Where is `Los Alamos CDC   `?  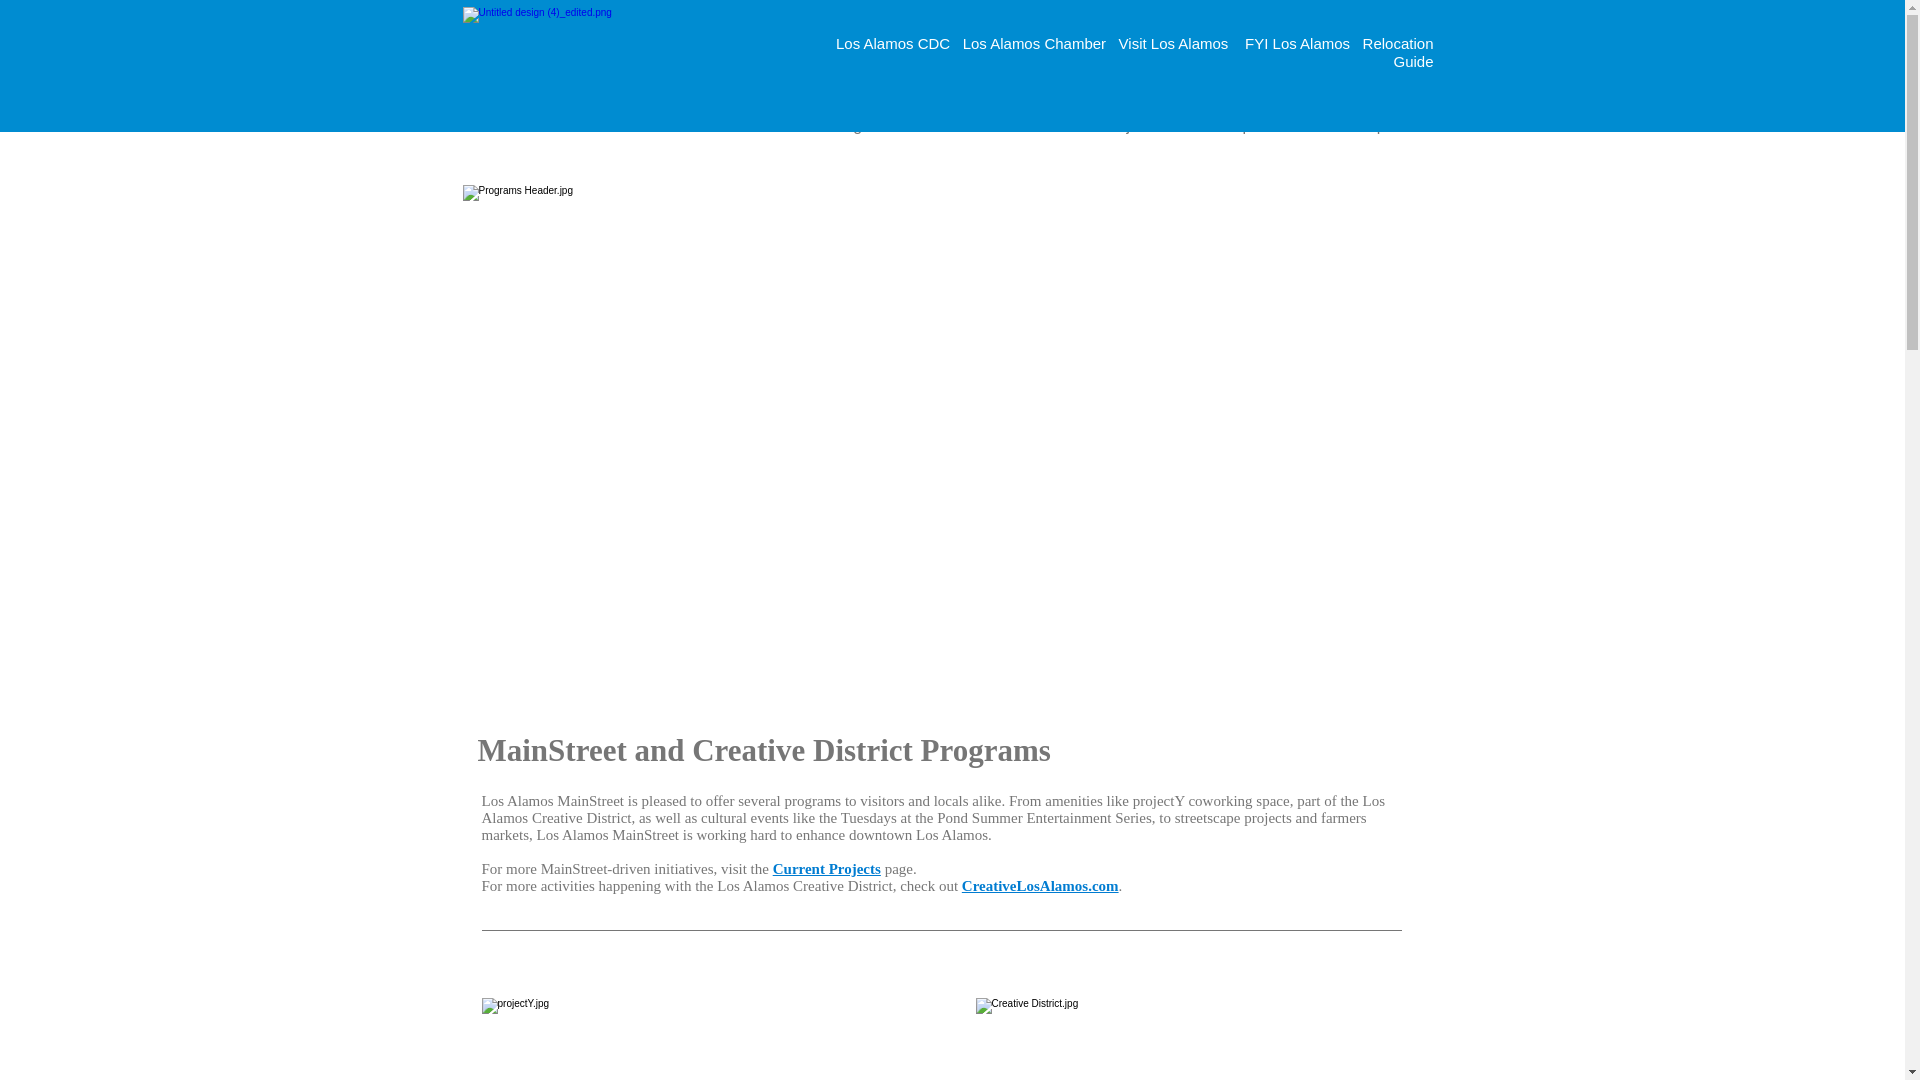
Los Alamos CDC    is located at coordinates (899, 42).